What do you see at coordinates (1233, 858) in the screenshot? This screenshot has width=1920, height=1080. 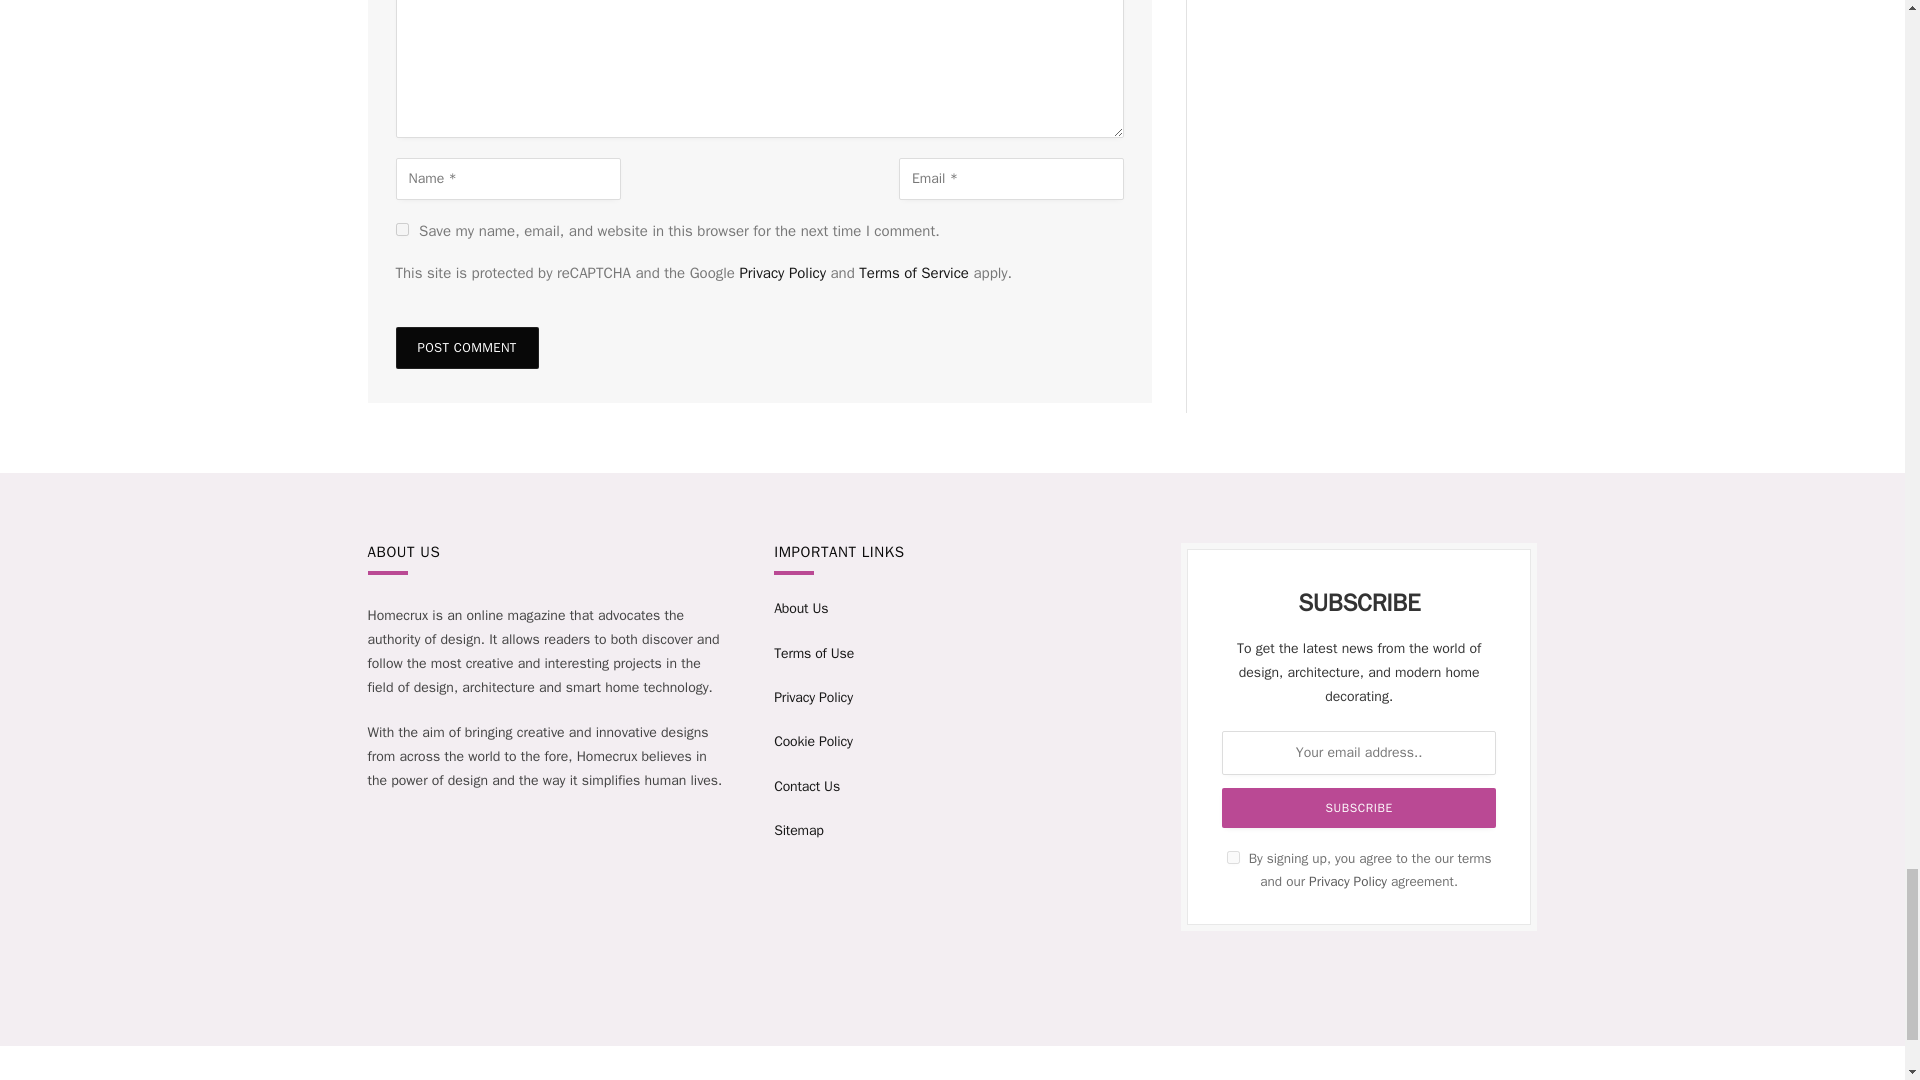 I see `on` at bounding box center [1233, 858].